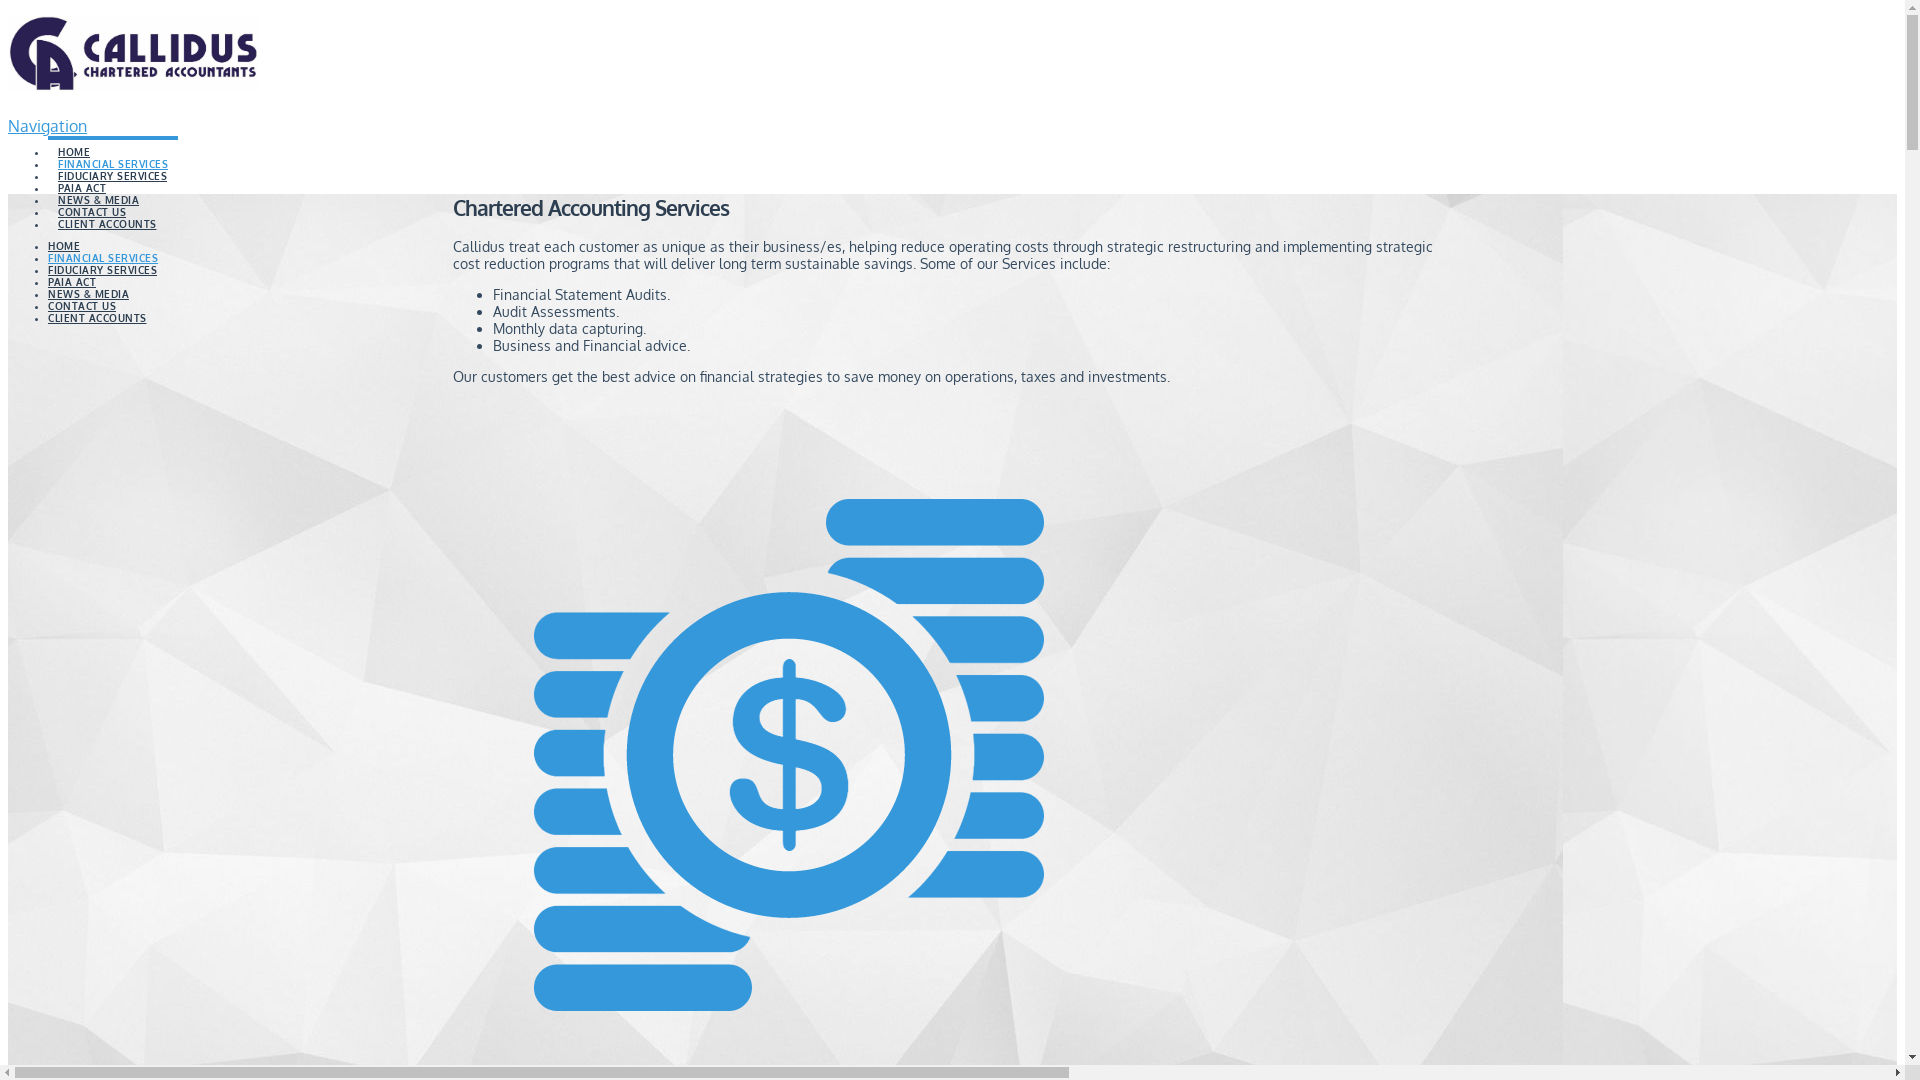 This screenshot has width=1920, height=1080. I want to click on CONTACT US, so click(92, 201).